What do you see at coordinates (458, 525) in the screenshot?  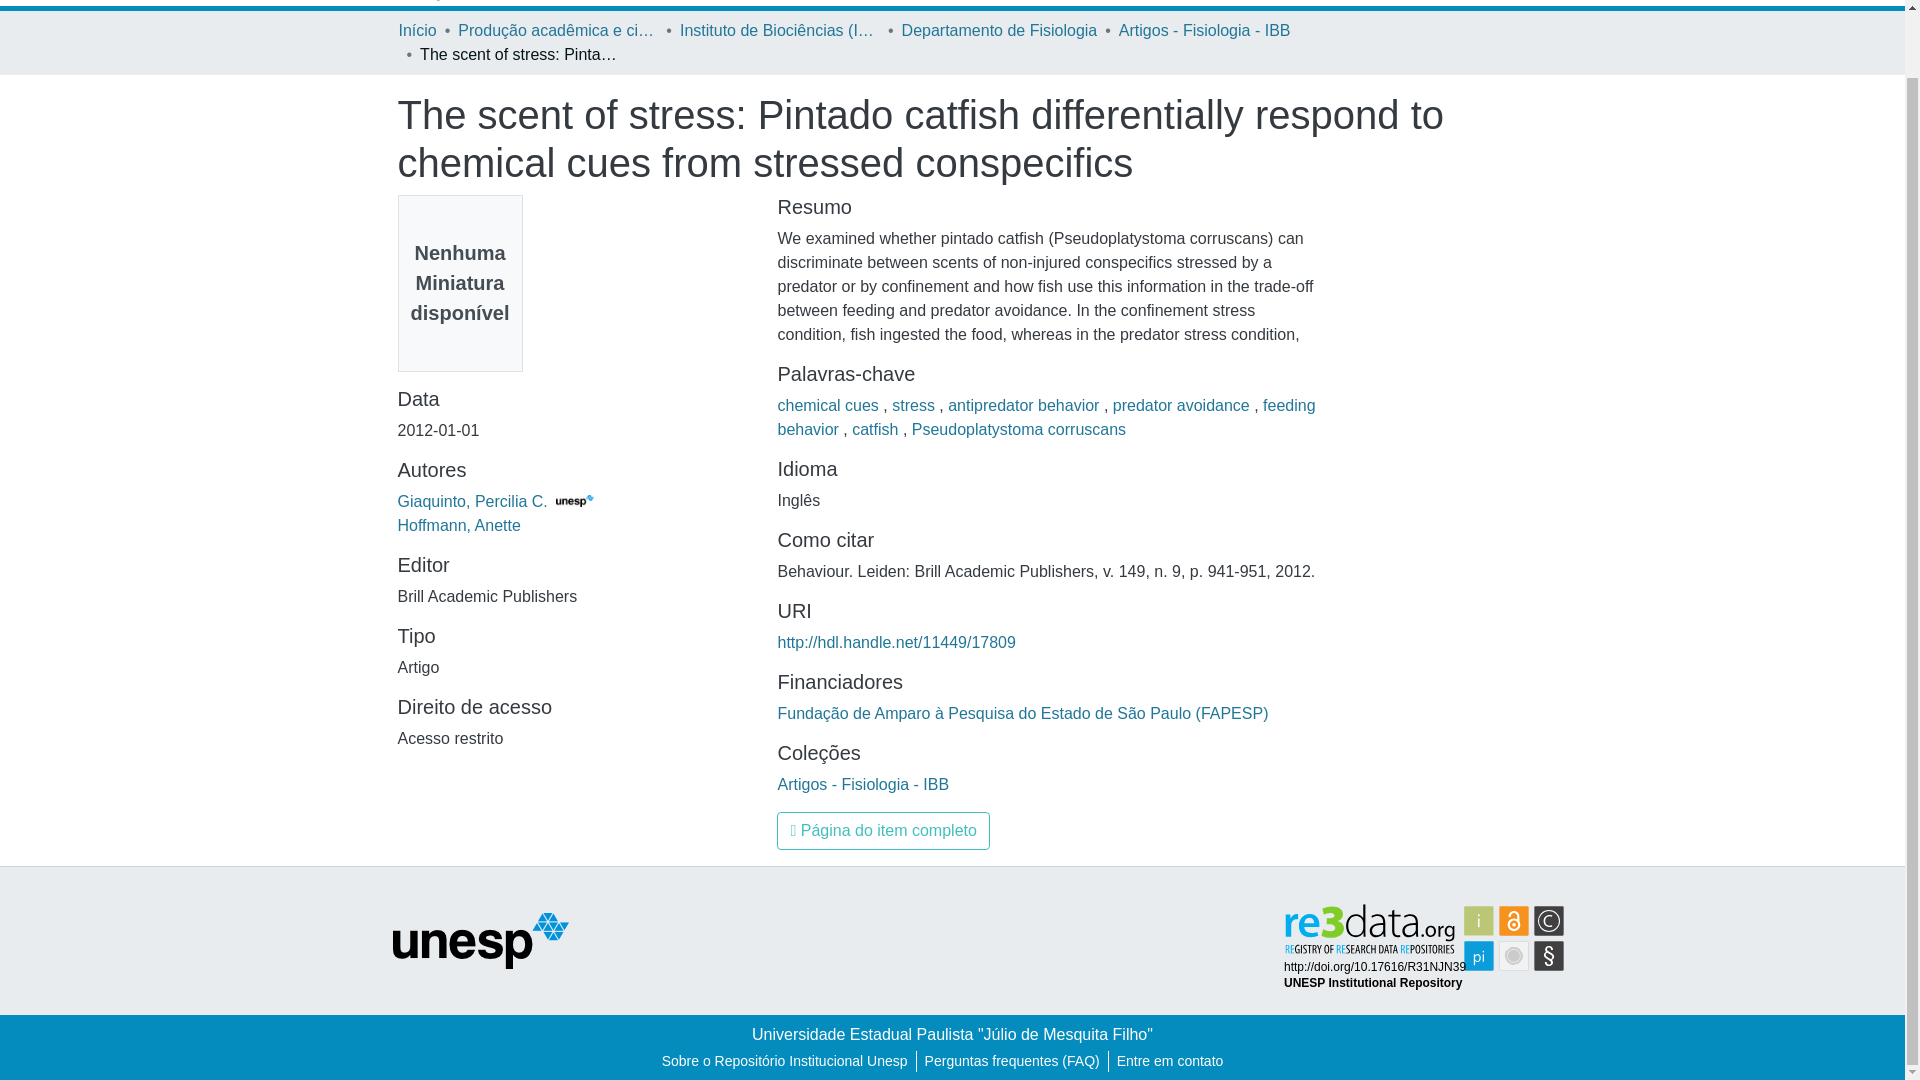 I see `Hoffmann, Anette` at bounding box center [458, 525].